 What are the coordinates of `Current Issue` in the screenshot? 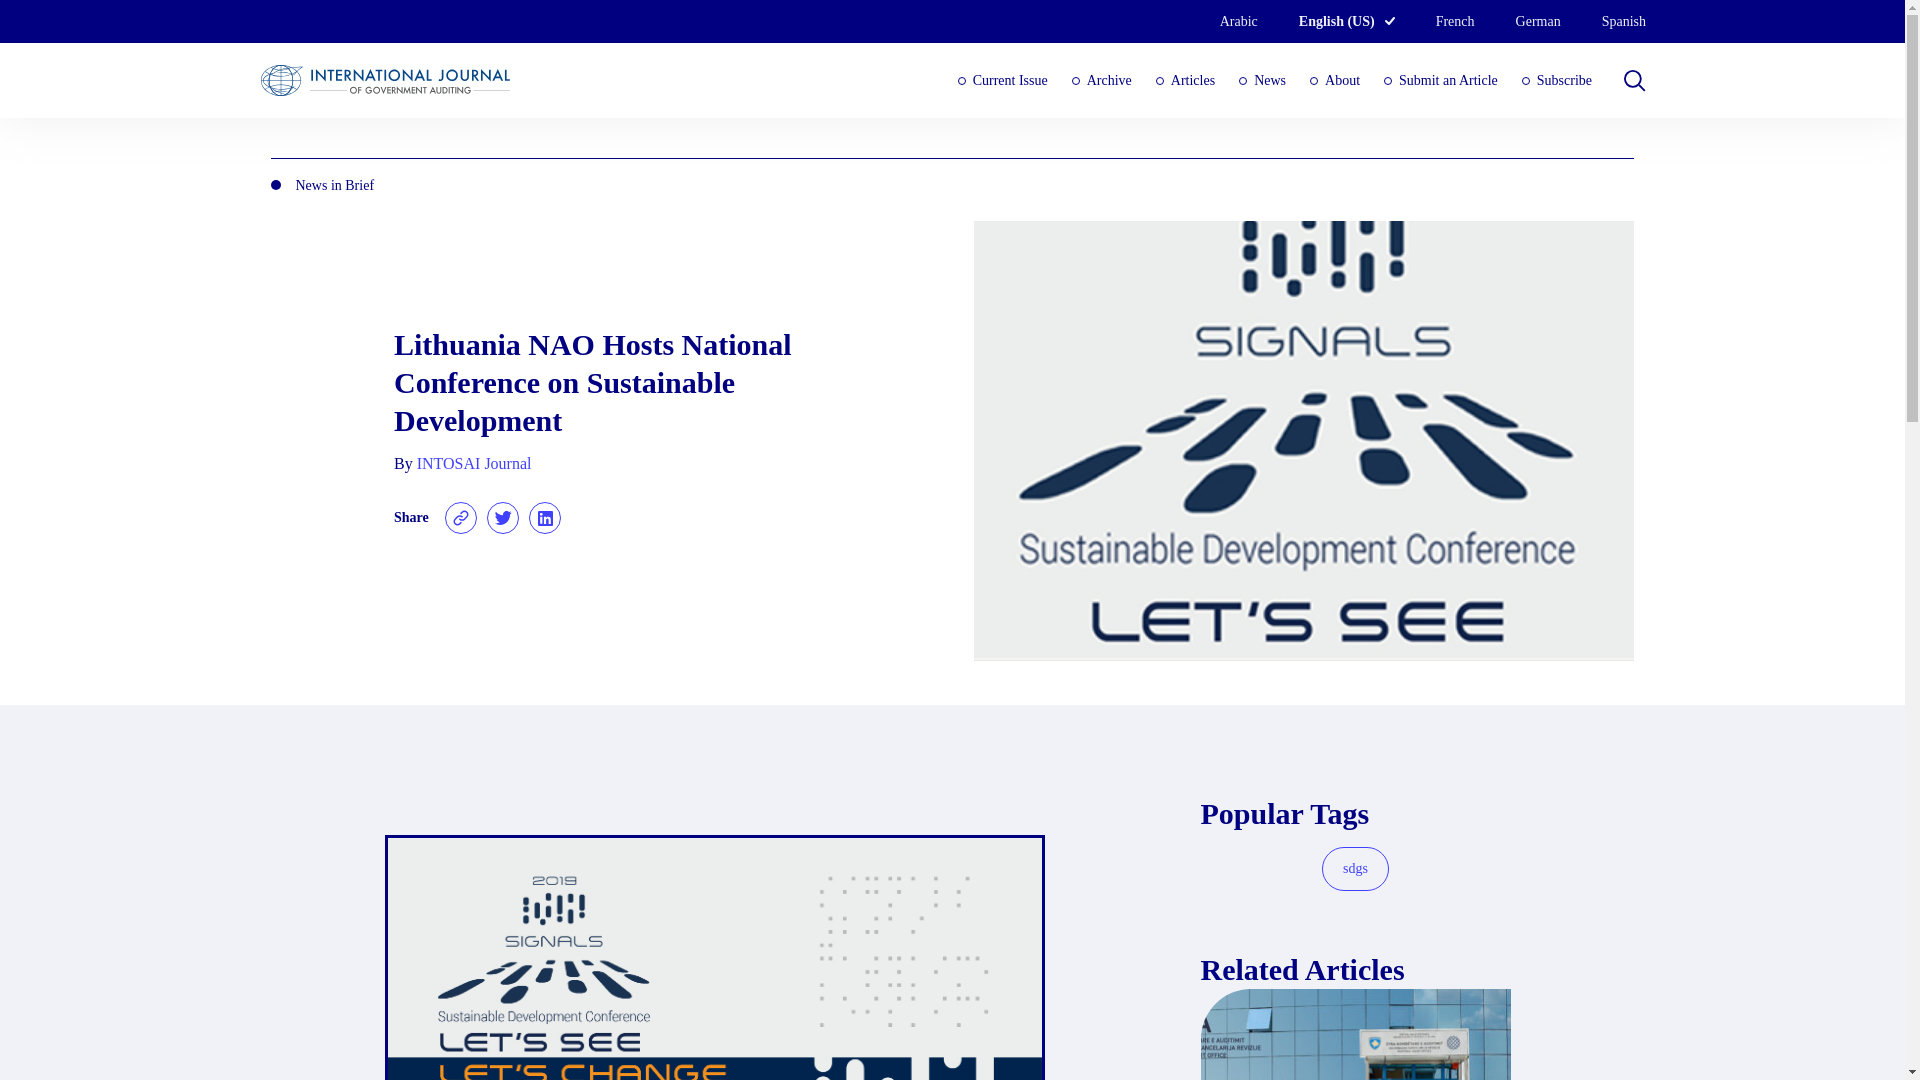 It's located at (1003, 80).